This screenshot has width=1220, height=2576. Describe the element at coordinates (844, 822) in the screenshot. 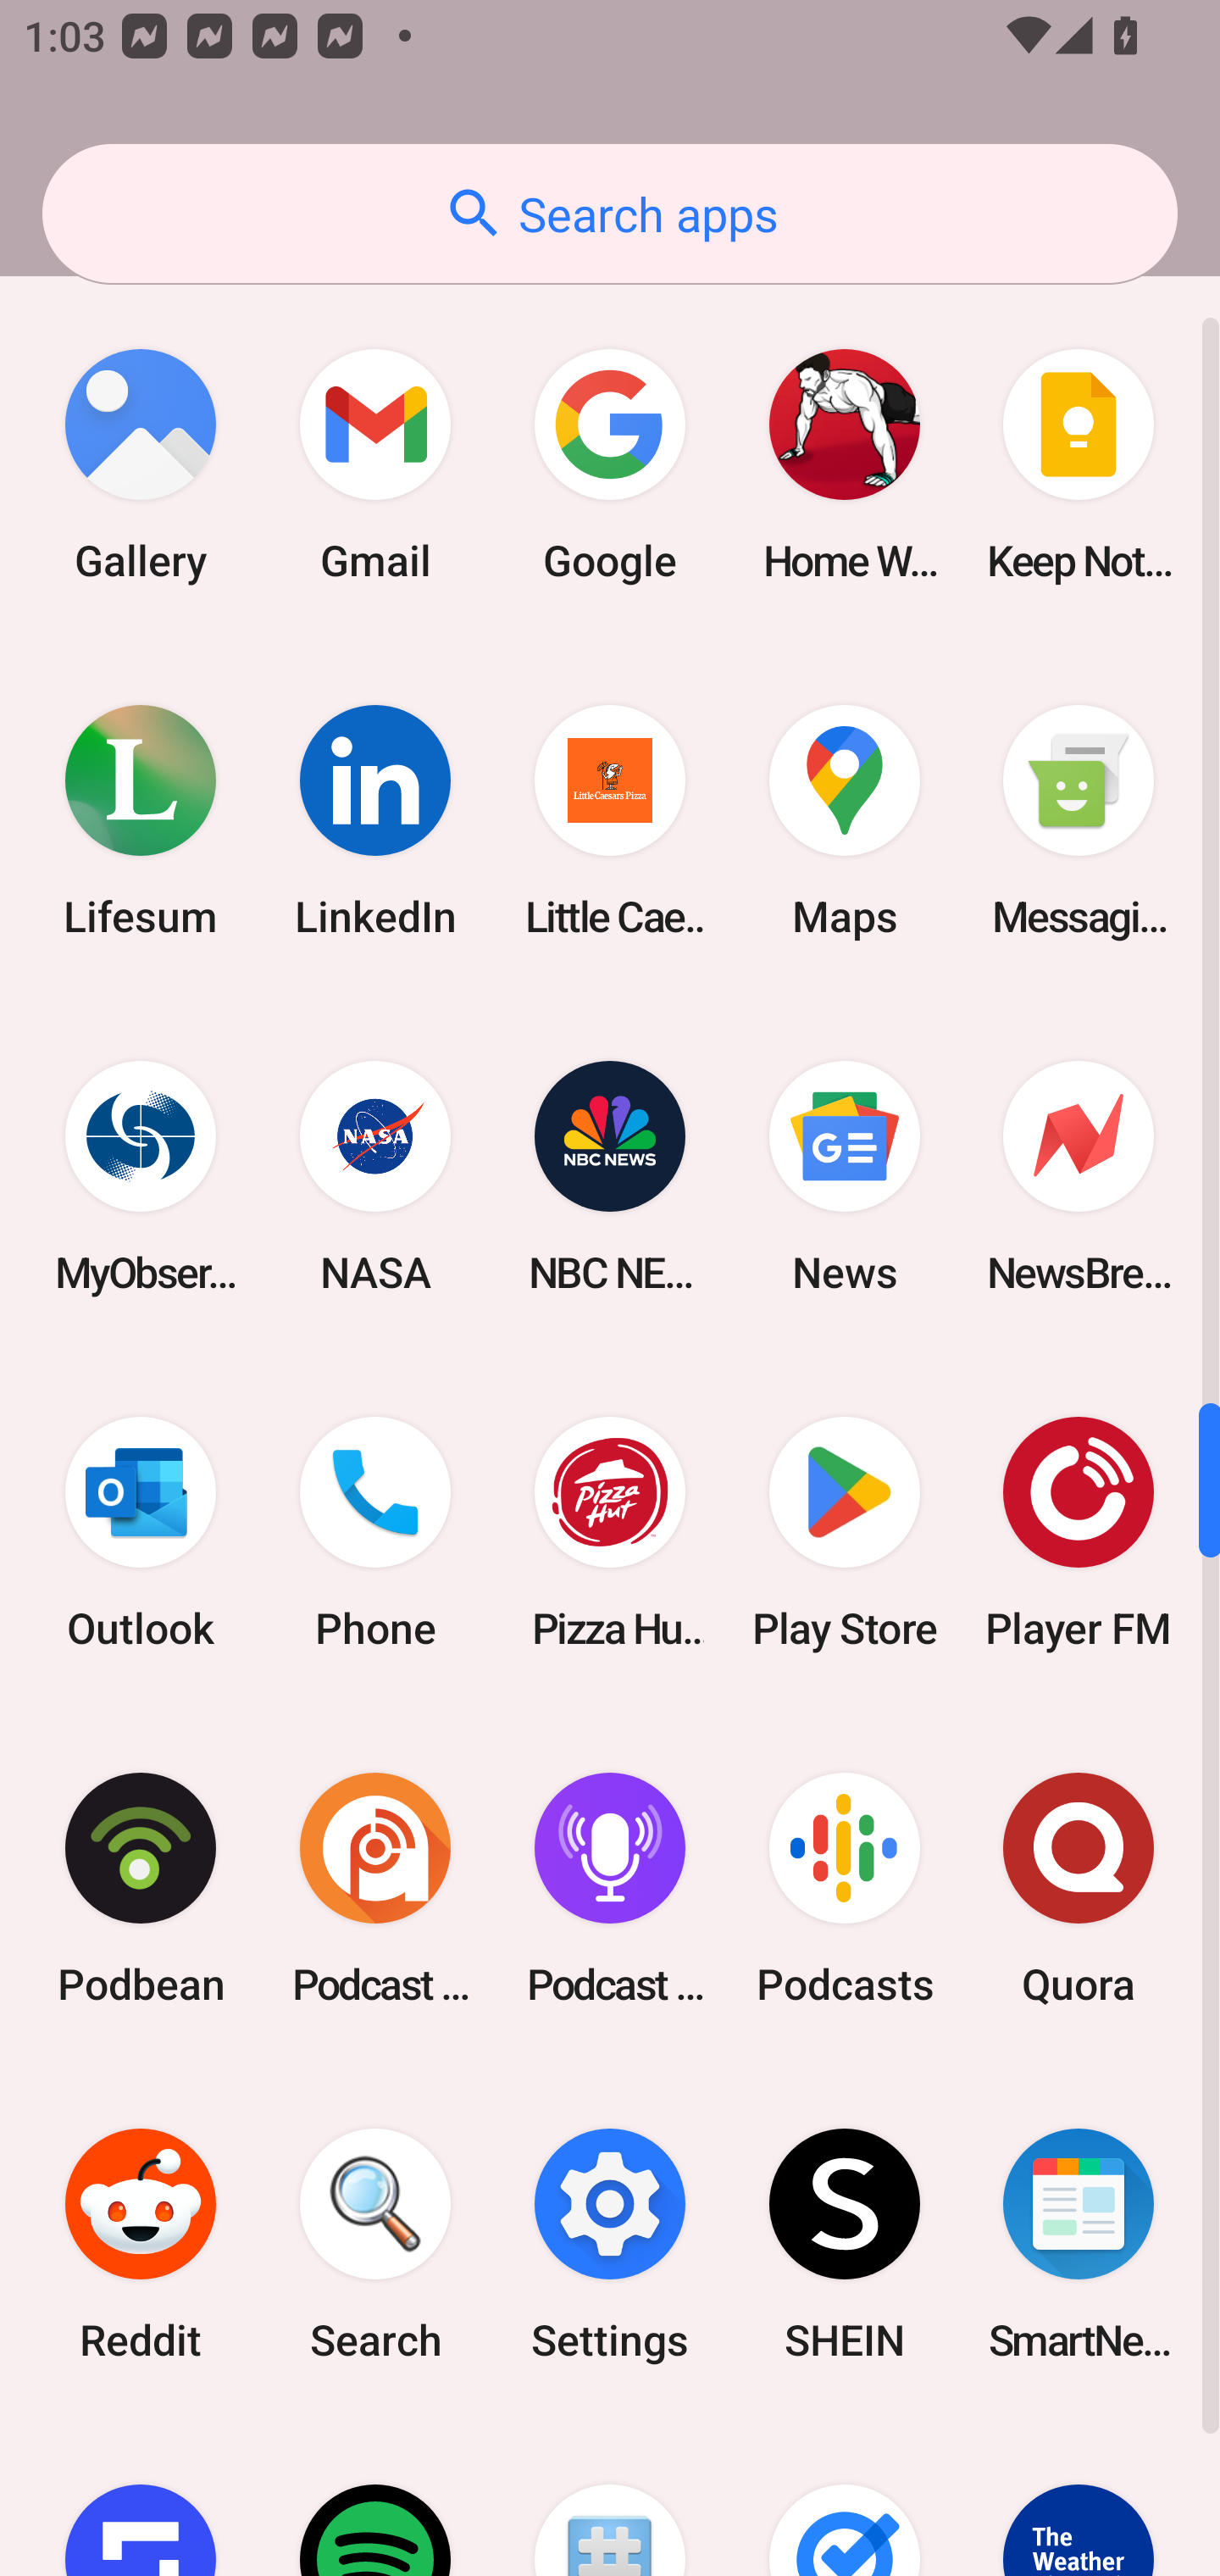

I see `Maps` at that location.